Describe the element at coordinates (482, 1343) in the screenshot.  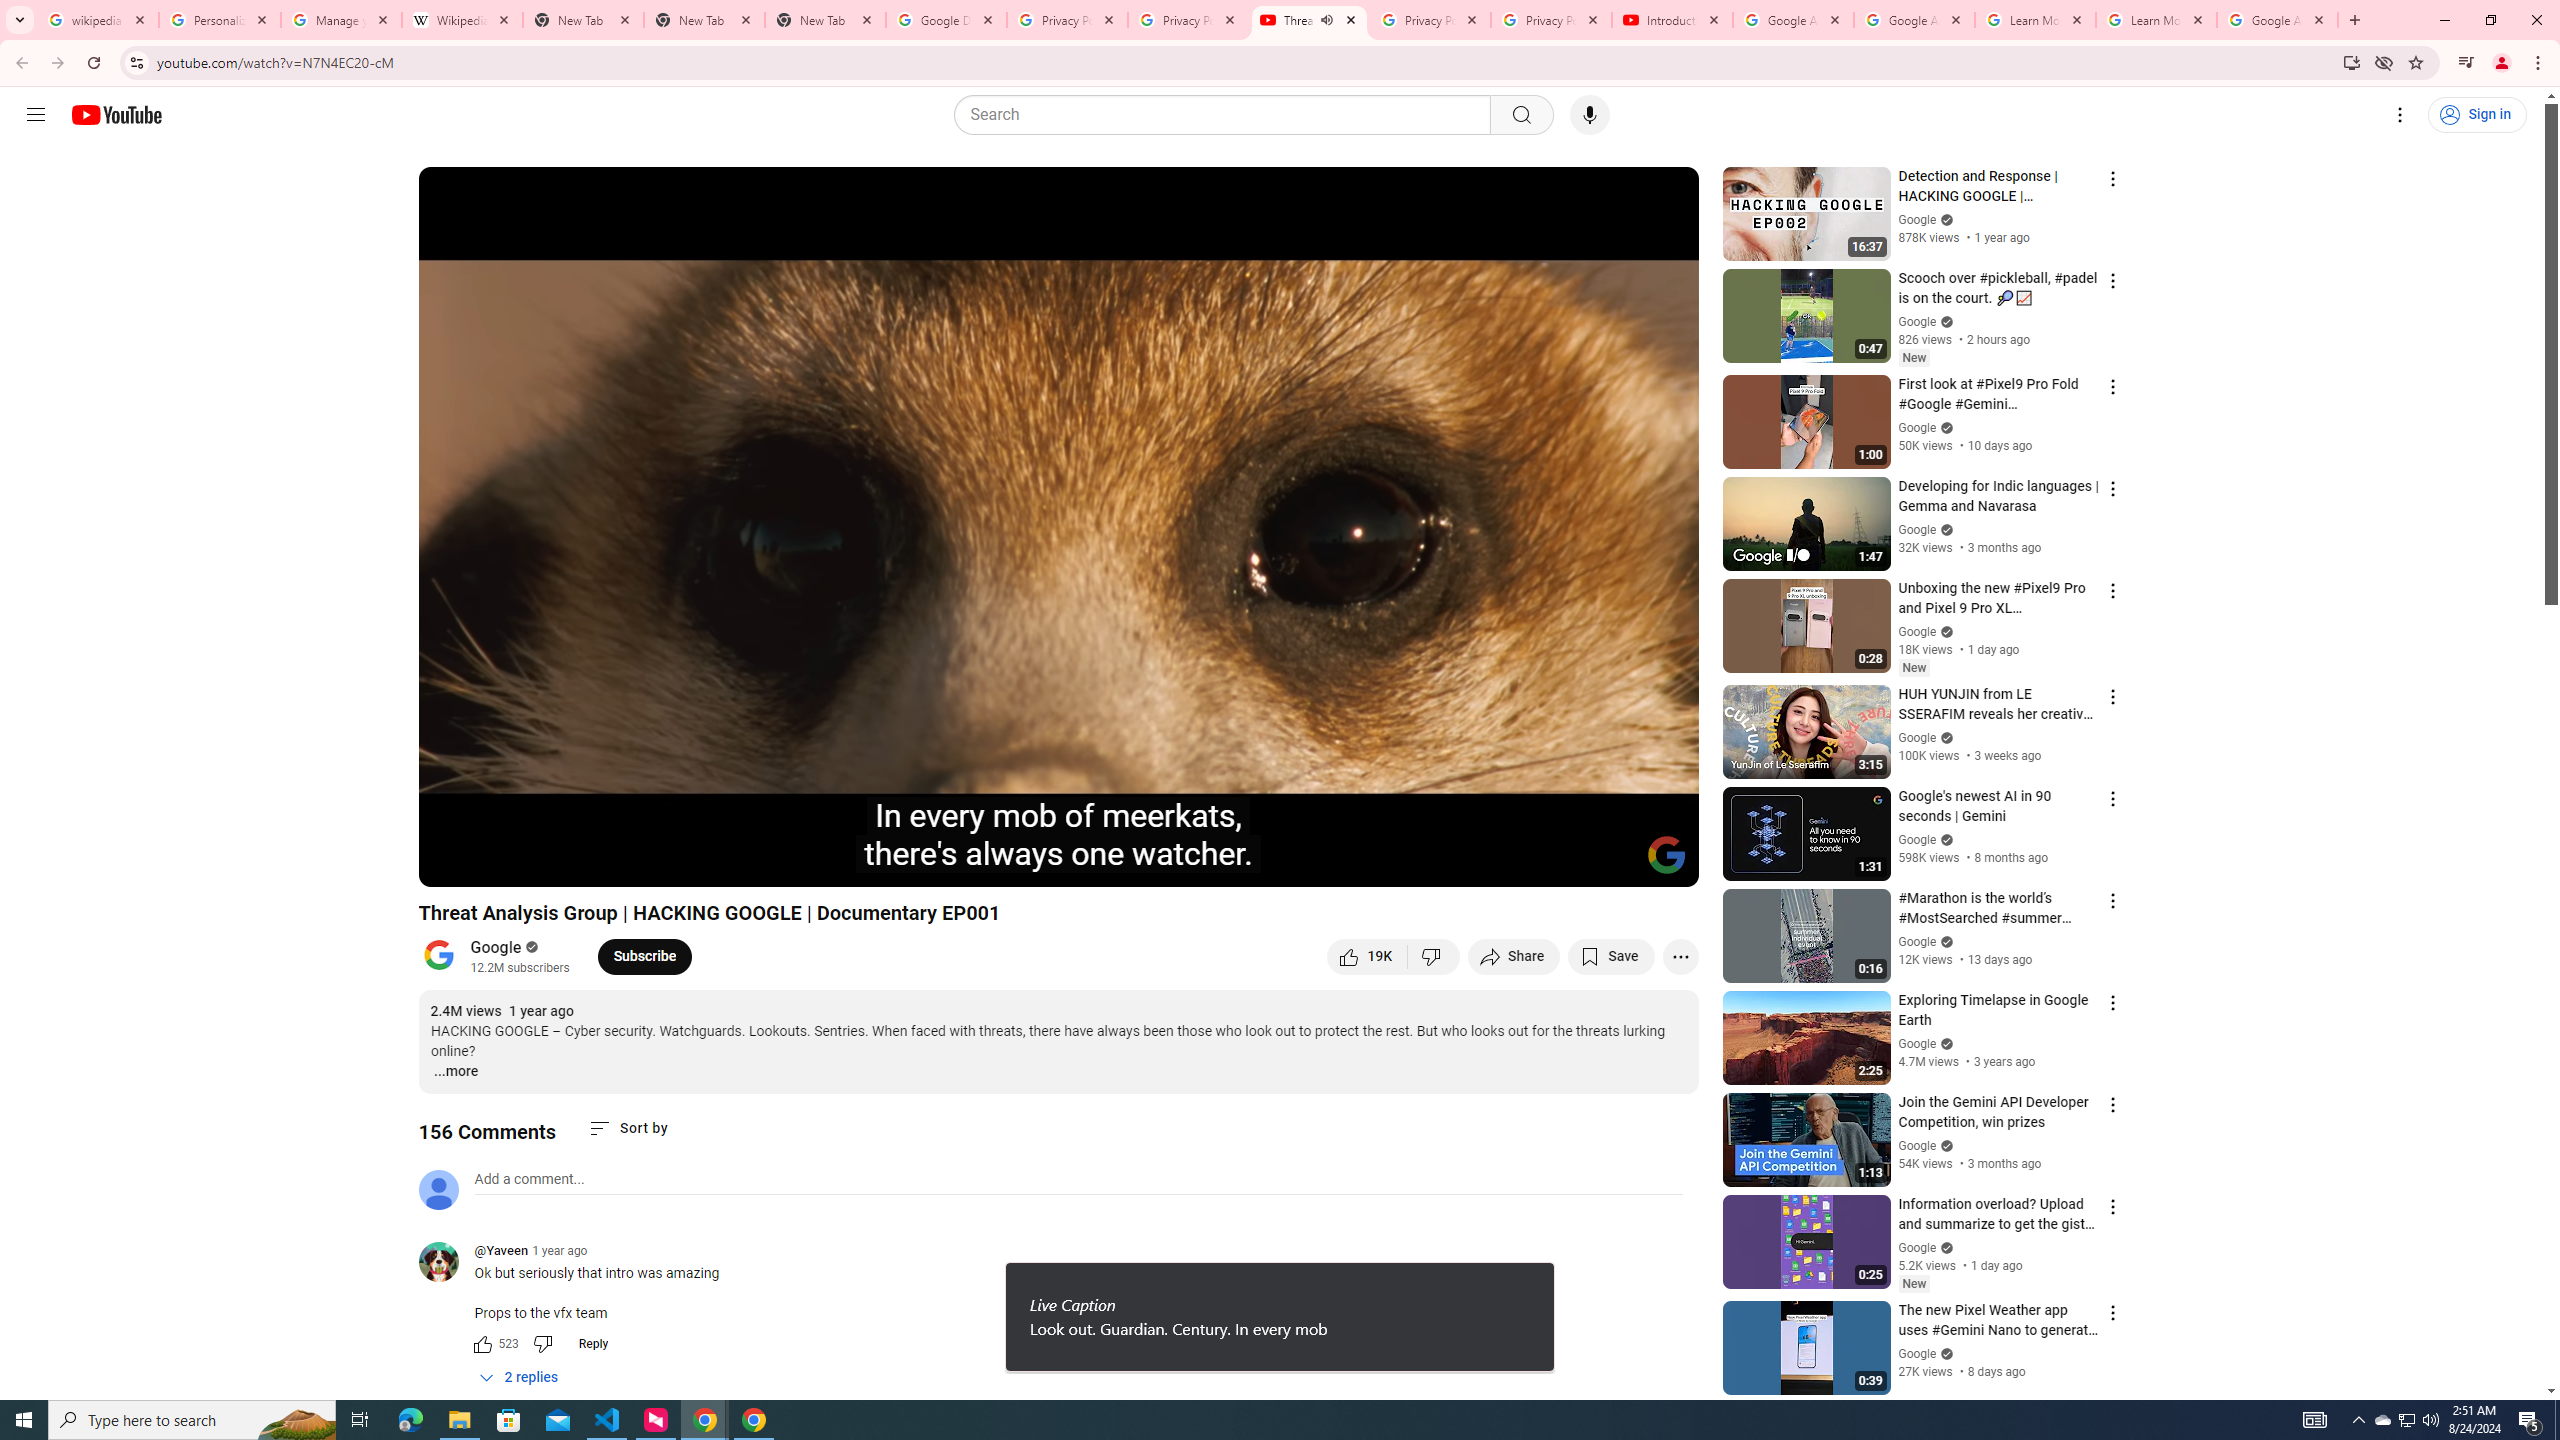
I see `Like this comment along with 523 other people` at that location.